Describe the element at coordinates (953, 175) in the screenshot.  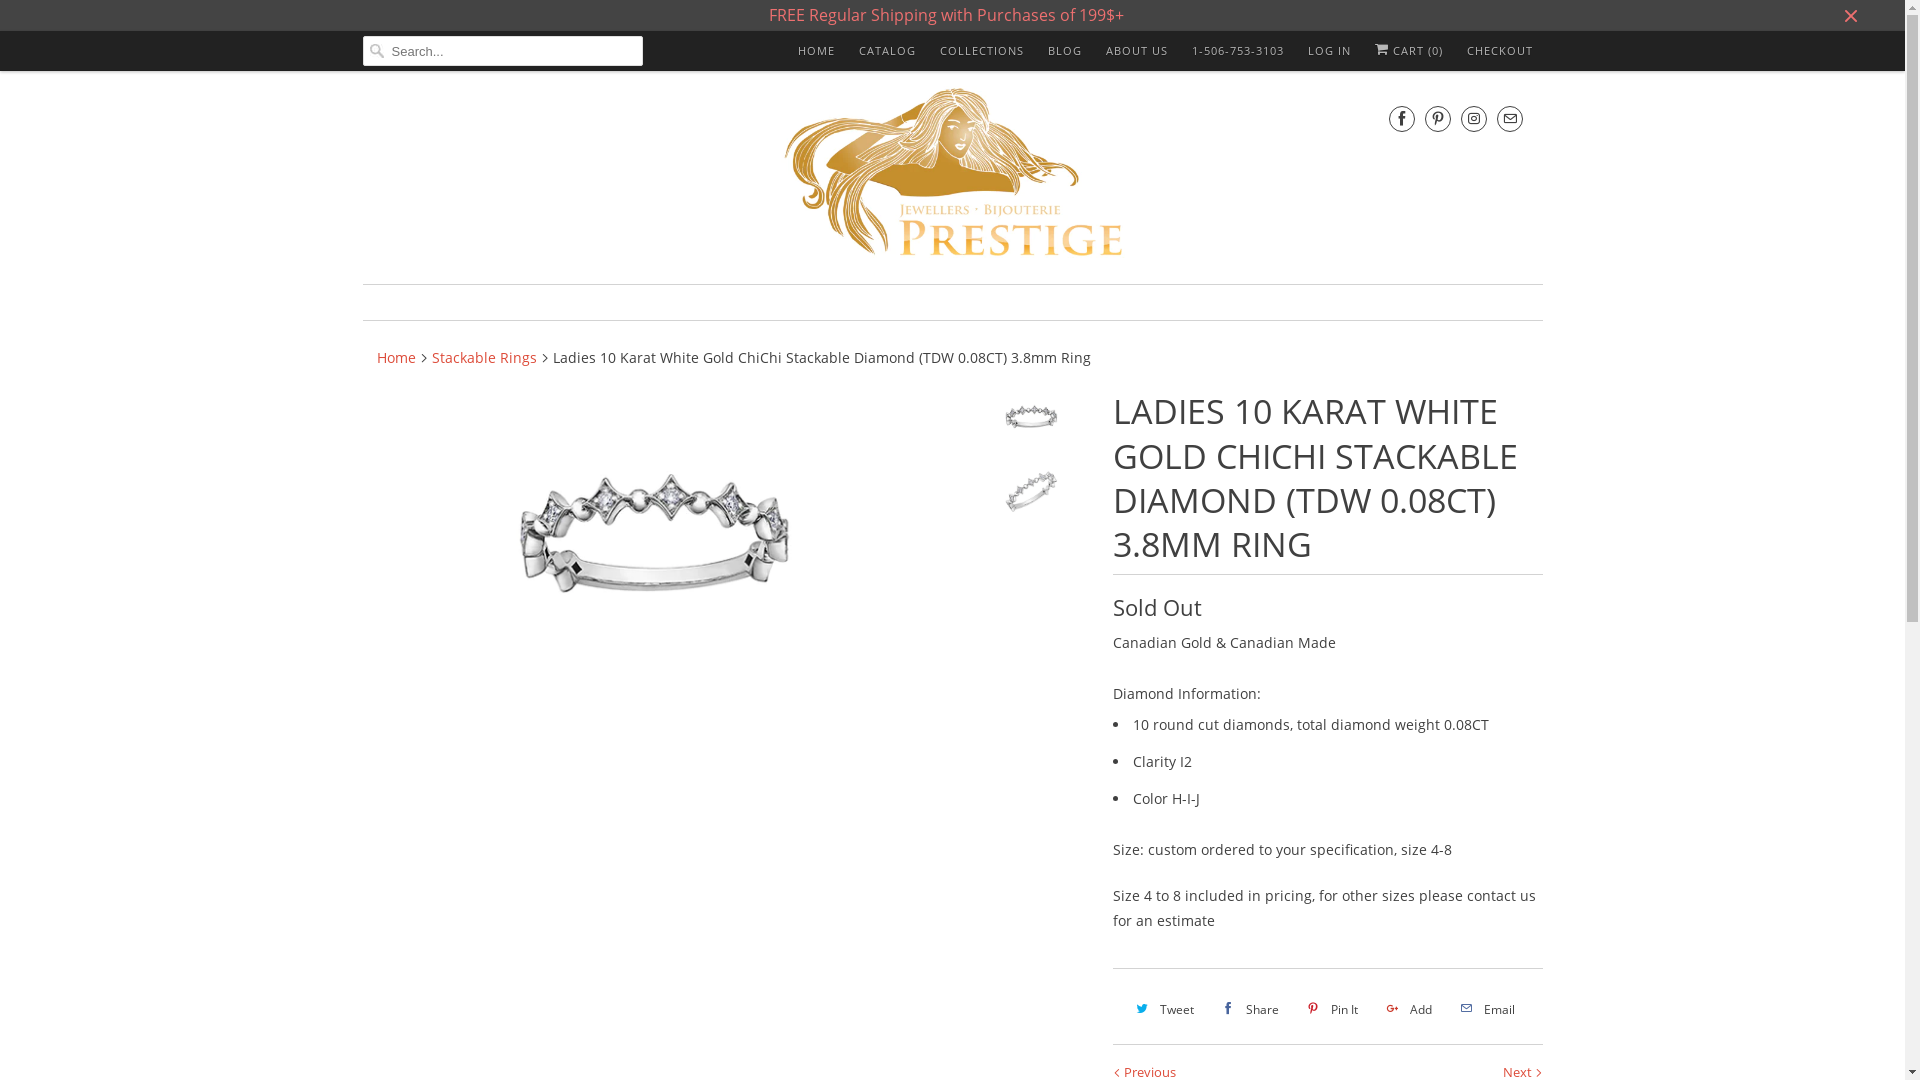
I see `Bijouterie Prestige` at that location.